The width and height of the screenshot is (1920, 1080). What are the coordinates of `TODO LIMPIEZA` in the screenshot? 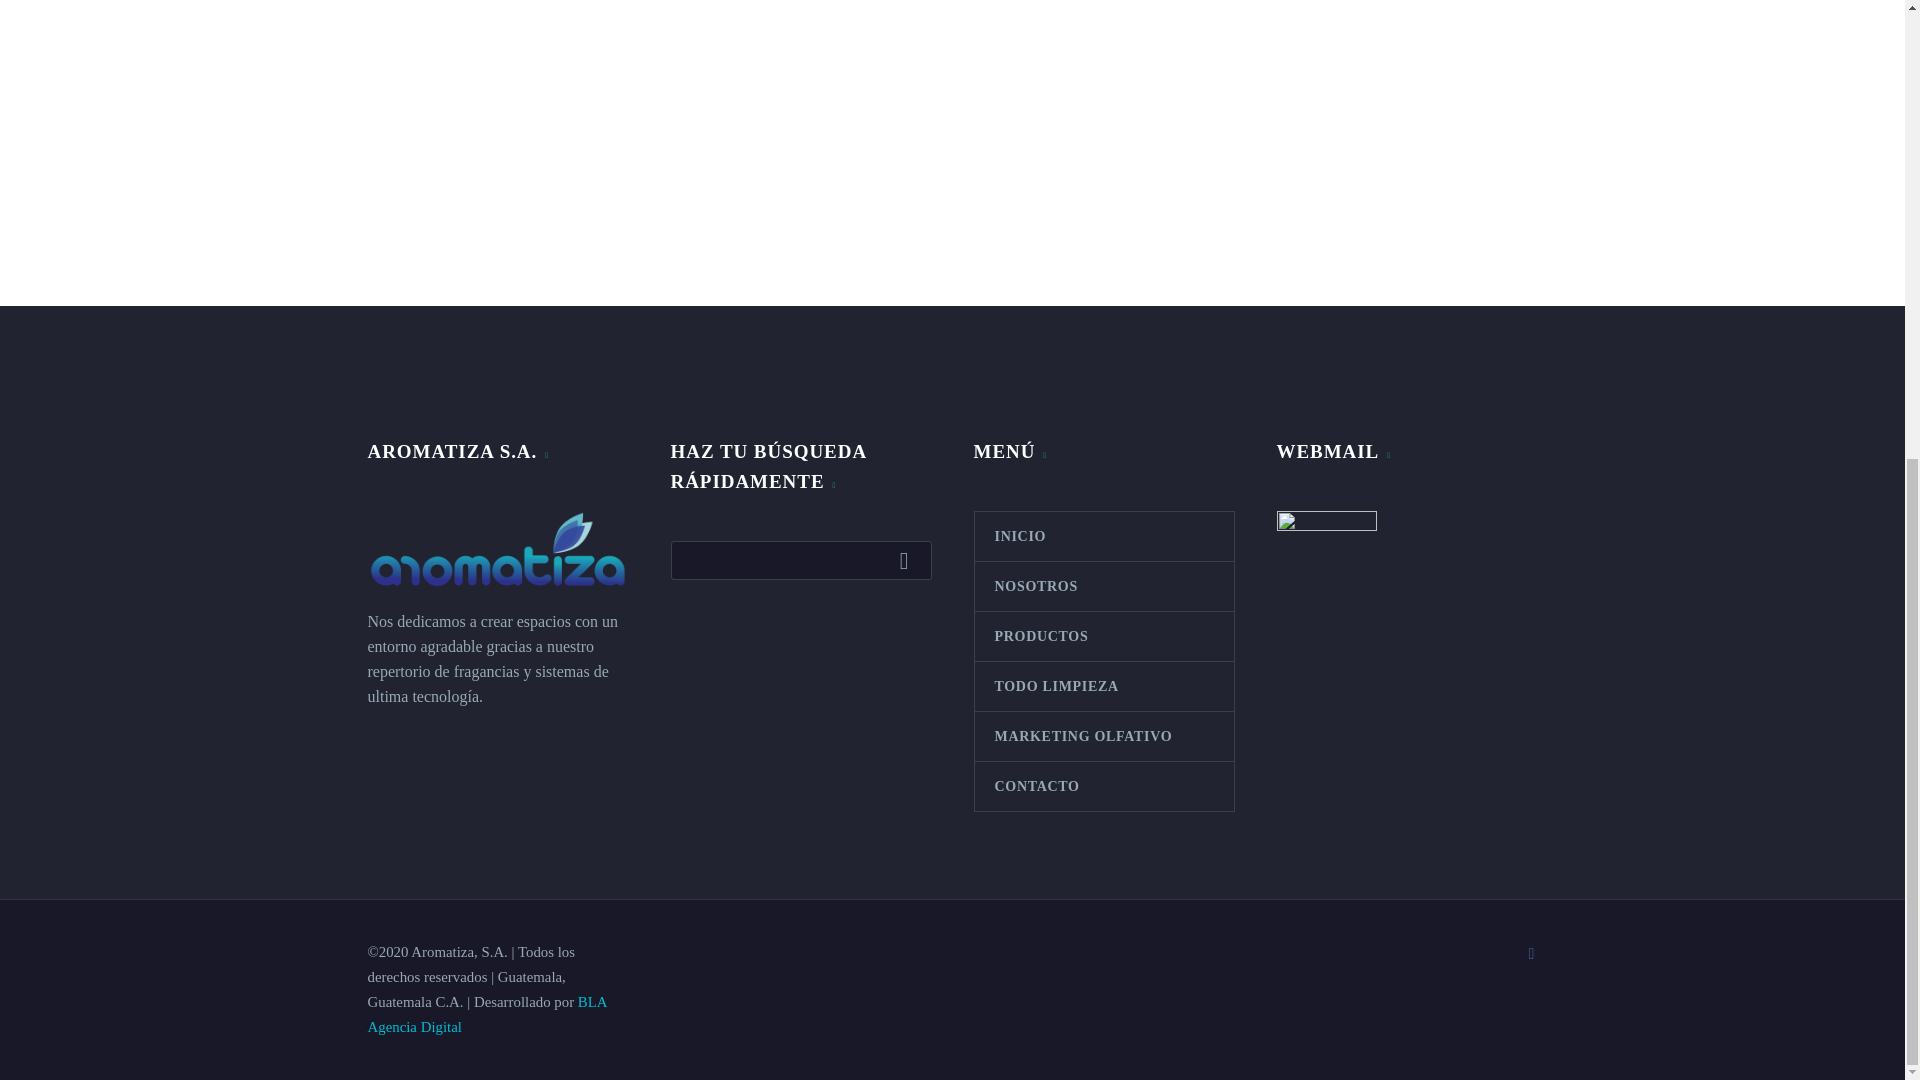 It's located at (1102, 686).